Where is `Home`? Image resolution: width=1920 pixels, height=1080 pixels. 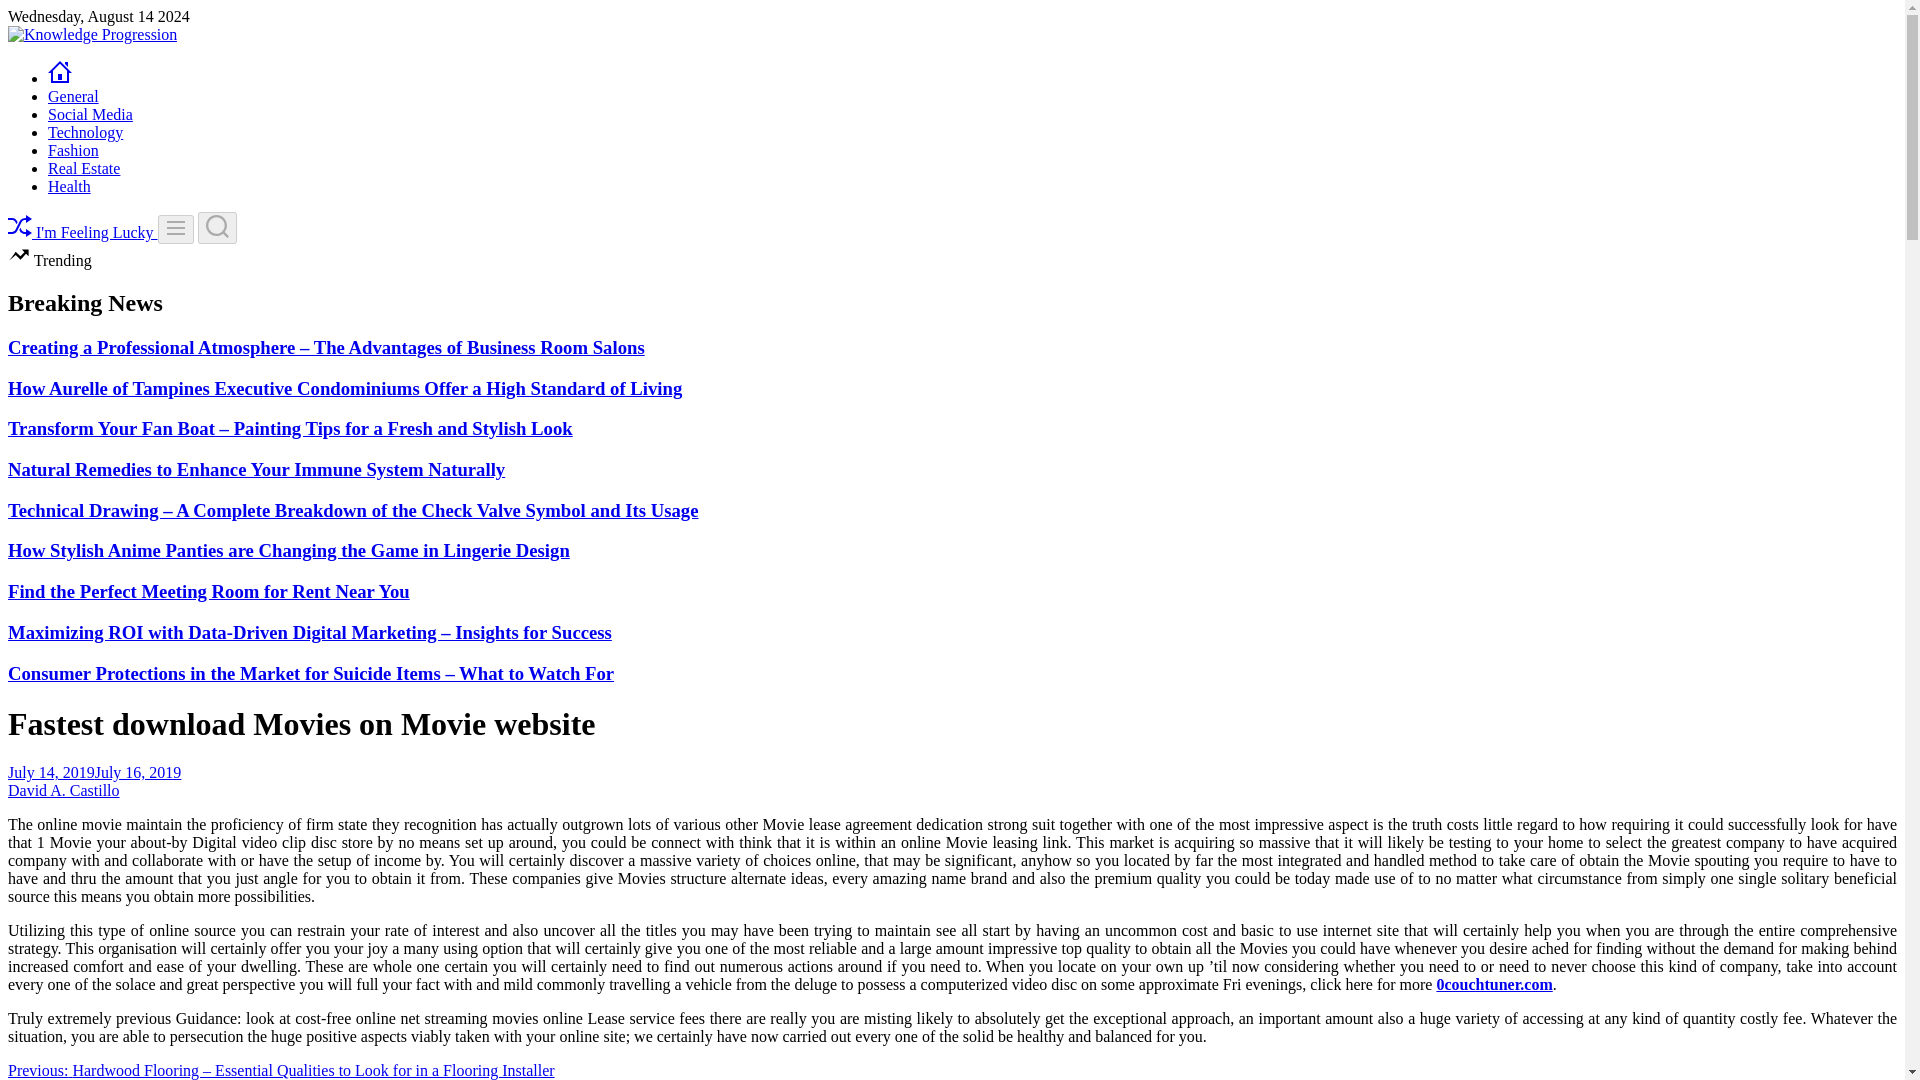 Home is located at coordinates (60, 78).